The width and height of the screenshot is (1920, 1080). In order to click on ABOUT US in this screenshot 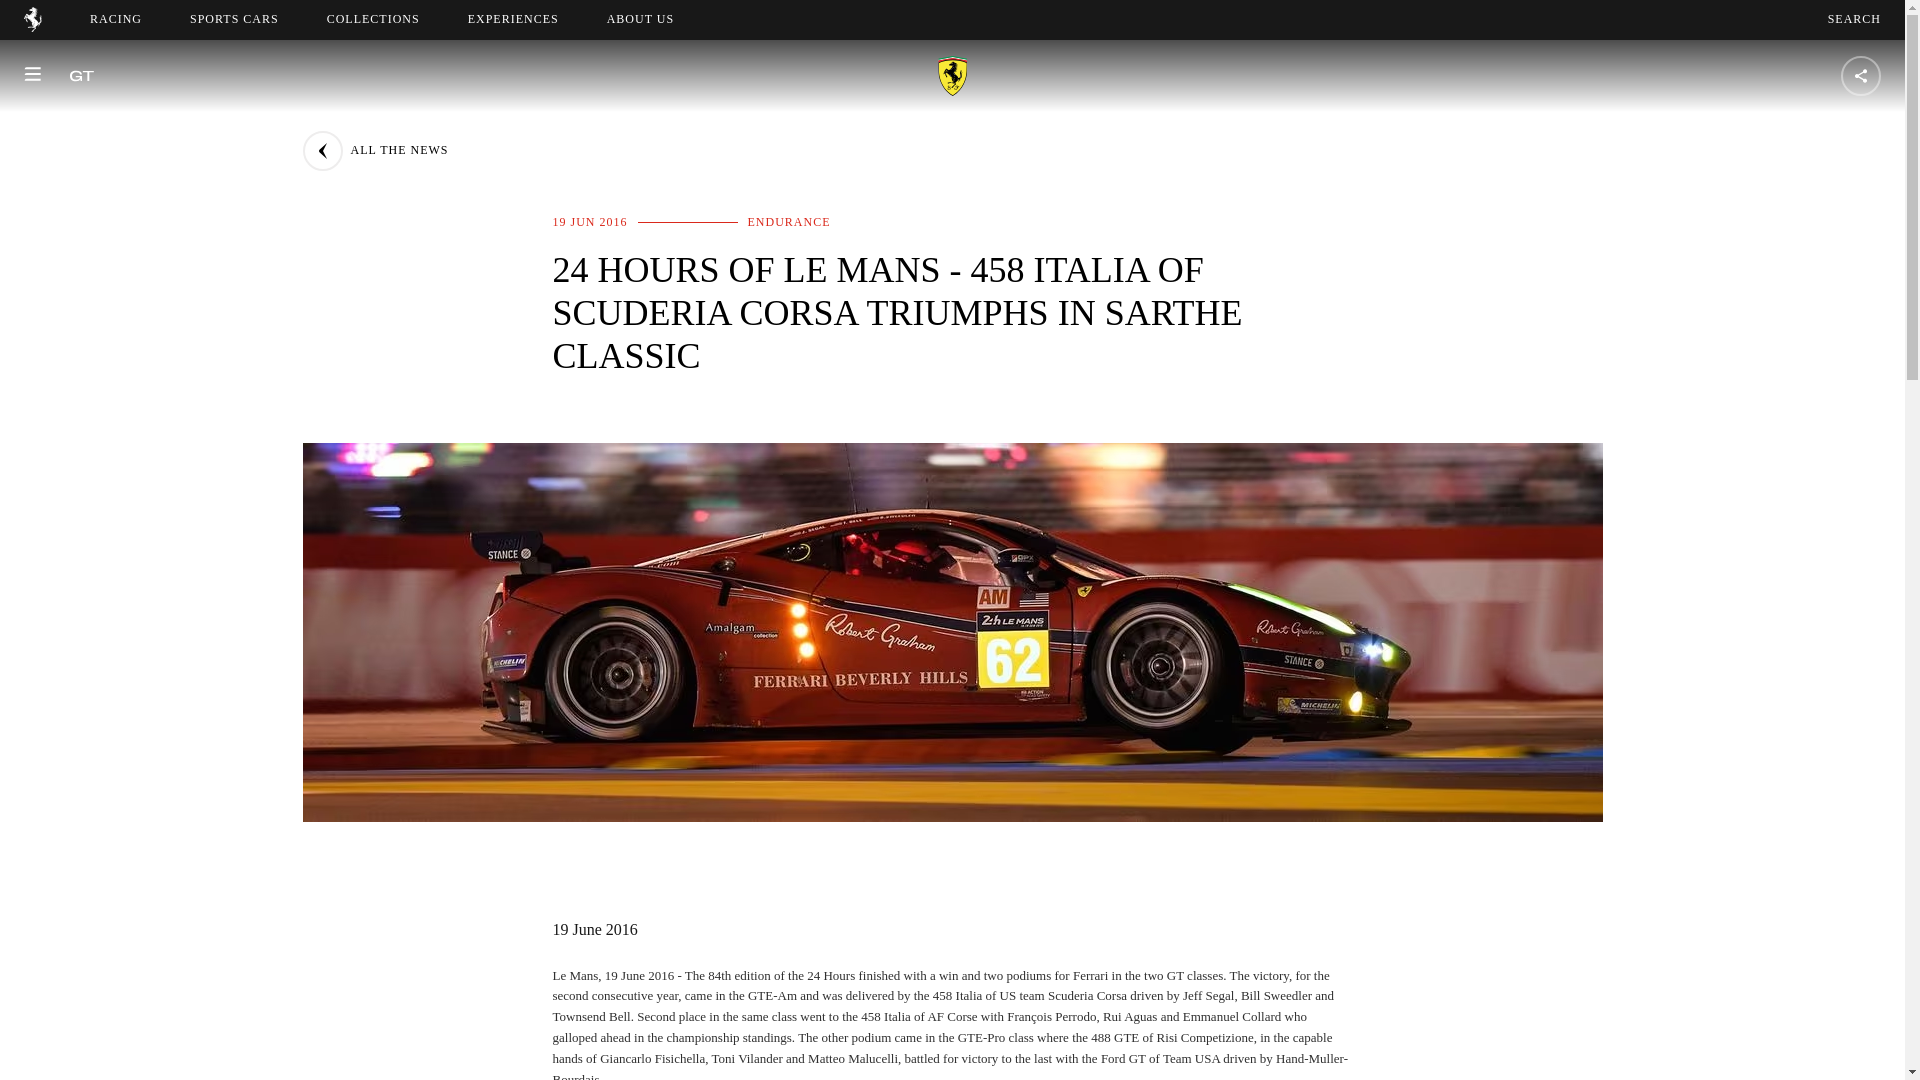, I will do `click(640, 19)`.